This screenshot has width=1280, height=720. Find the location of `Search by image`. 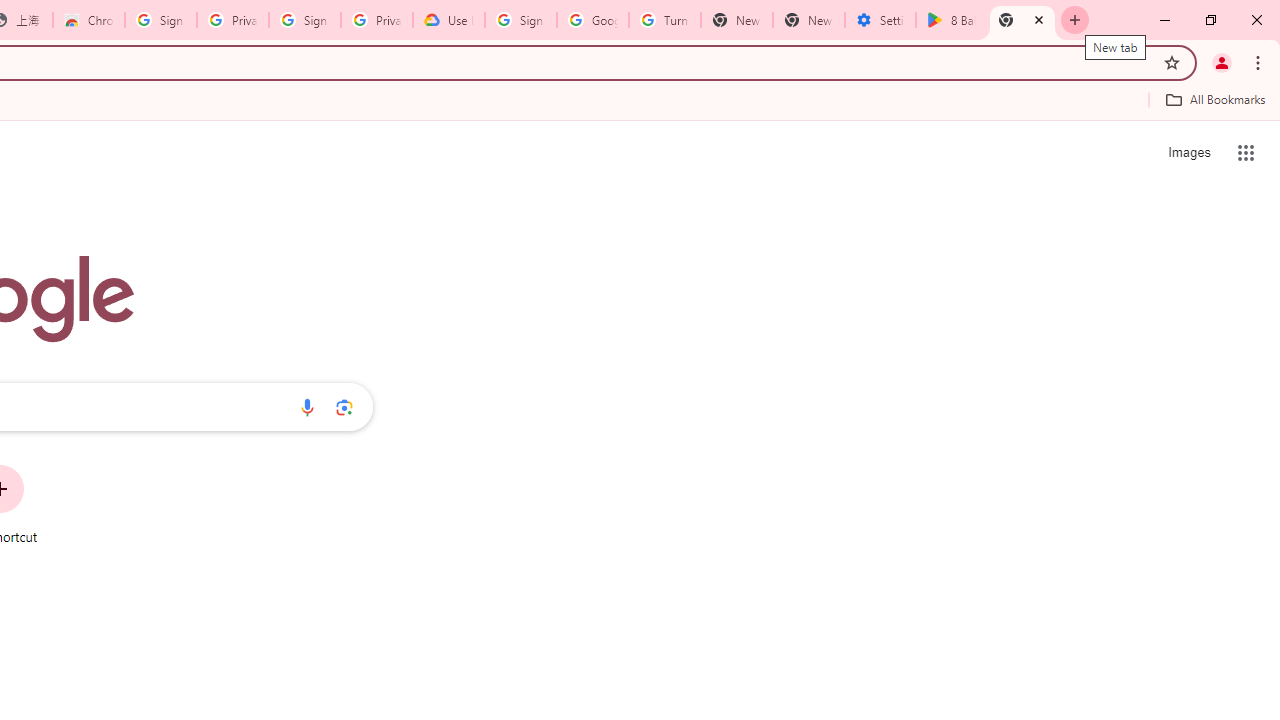

Search by image is located at coordinates (344, 407).